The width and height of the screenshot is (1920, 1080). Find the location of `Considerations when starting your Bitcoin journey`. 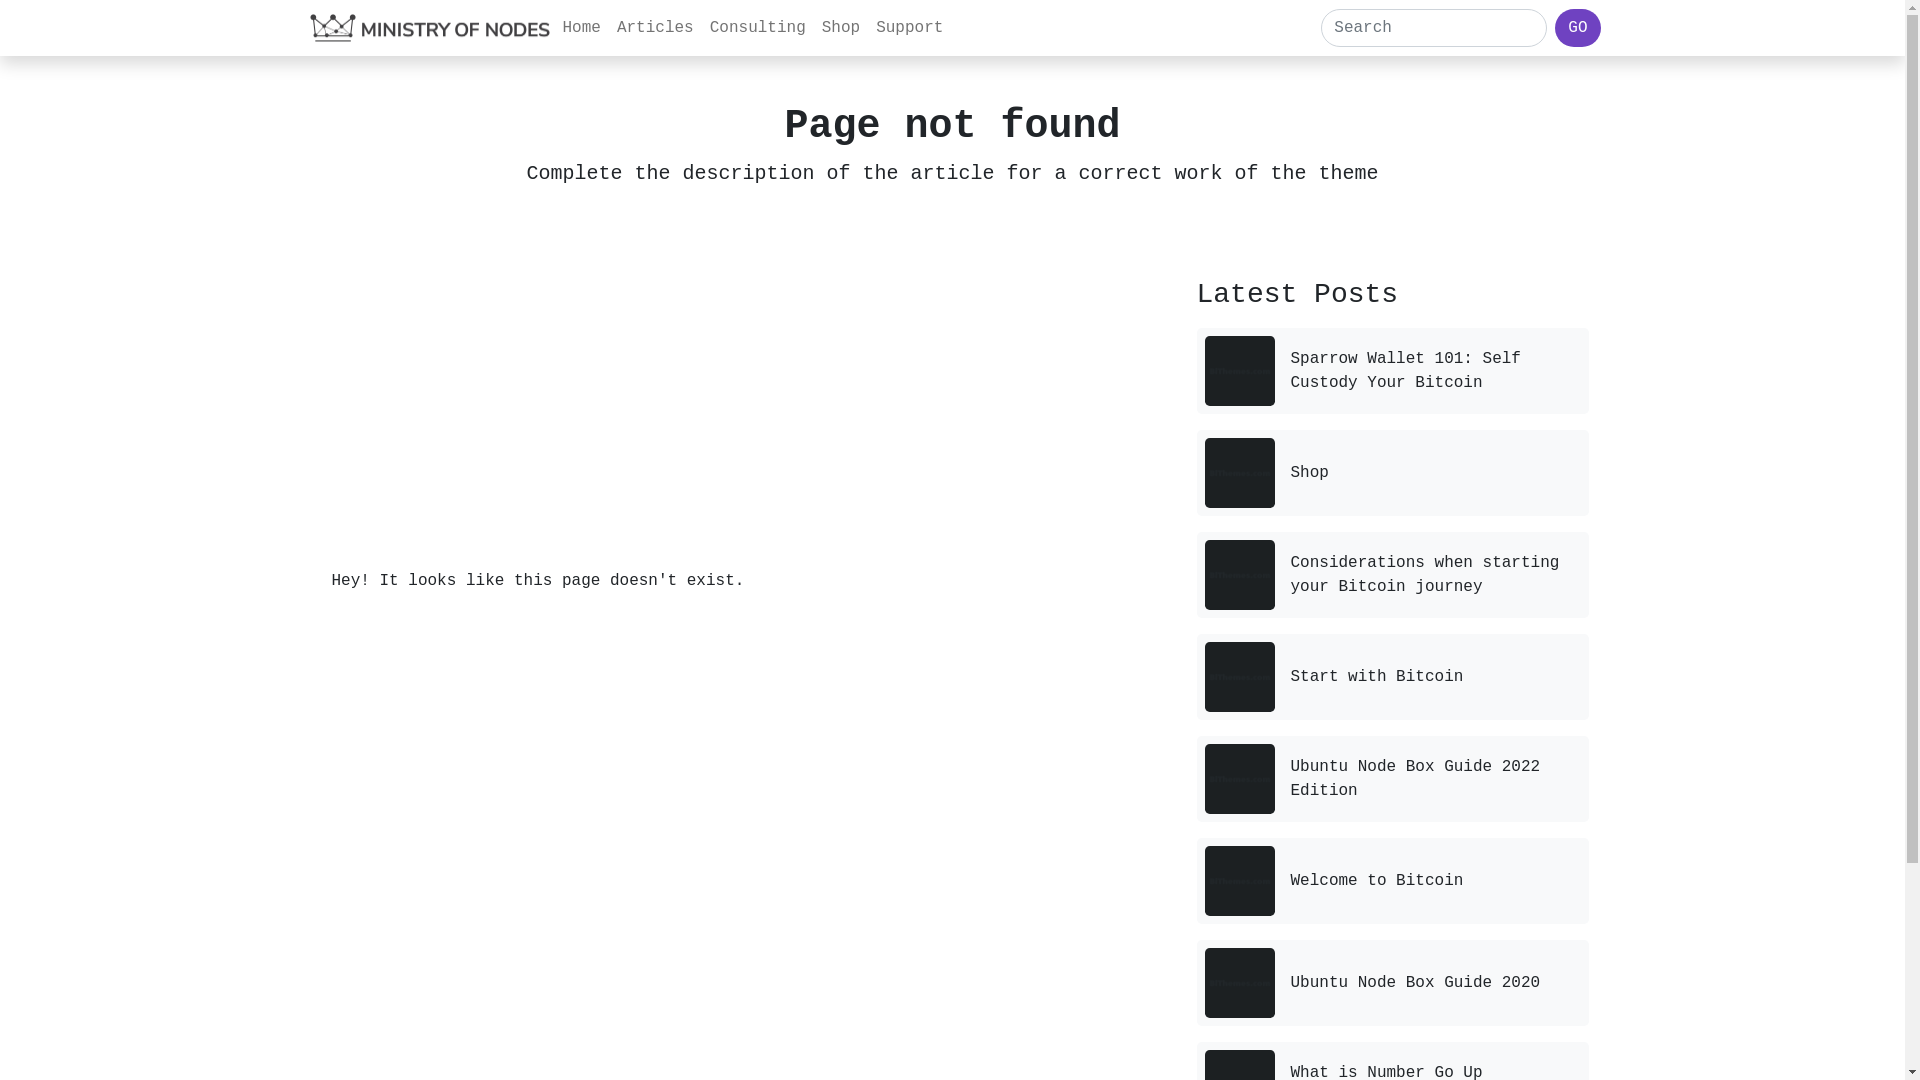

Considerations when starting your Bitcoin journey is located at coordinates (1424, 575).